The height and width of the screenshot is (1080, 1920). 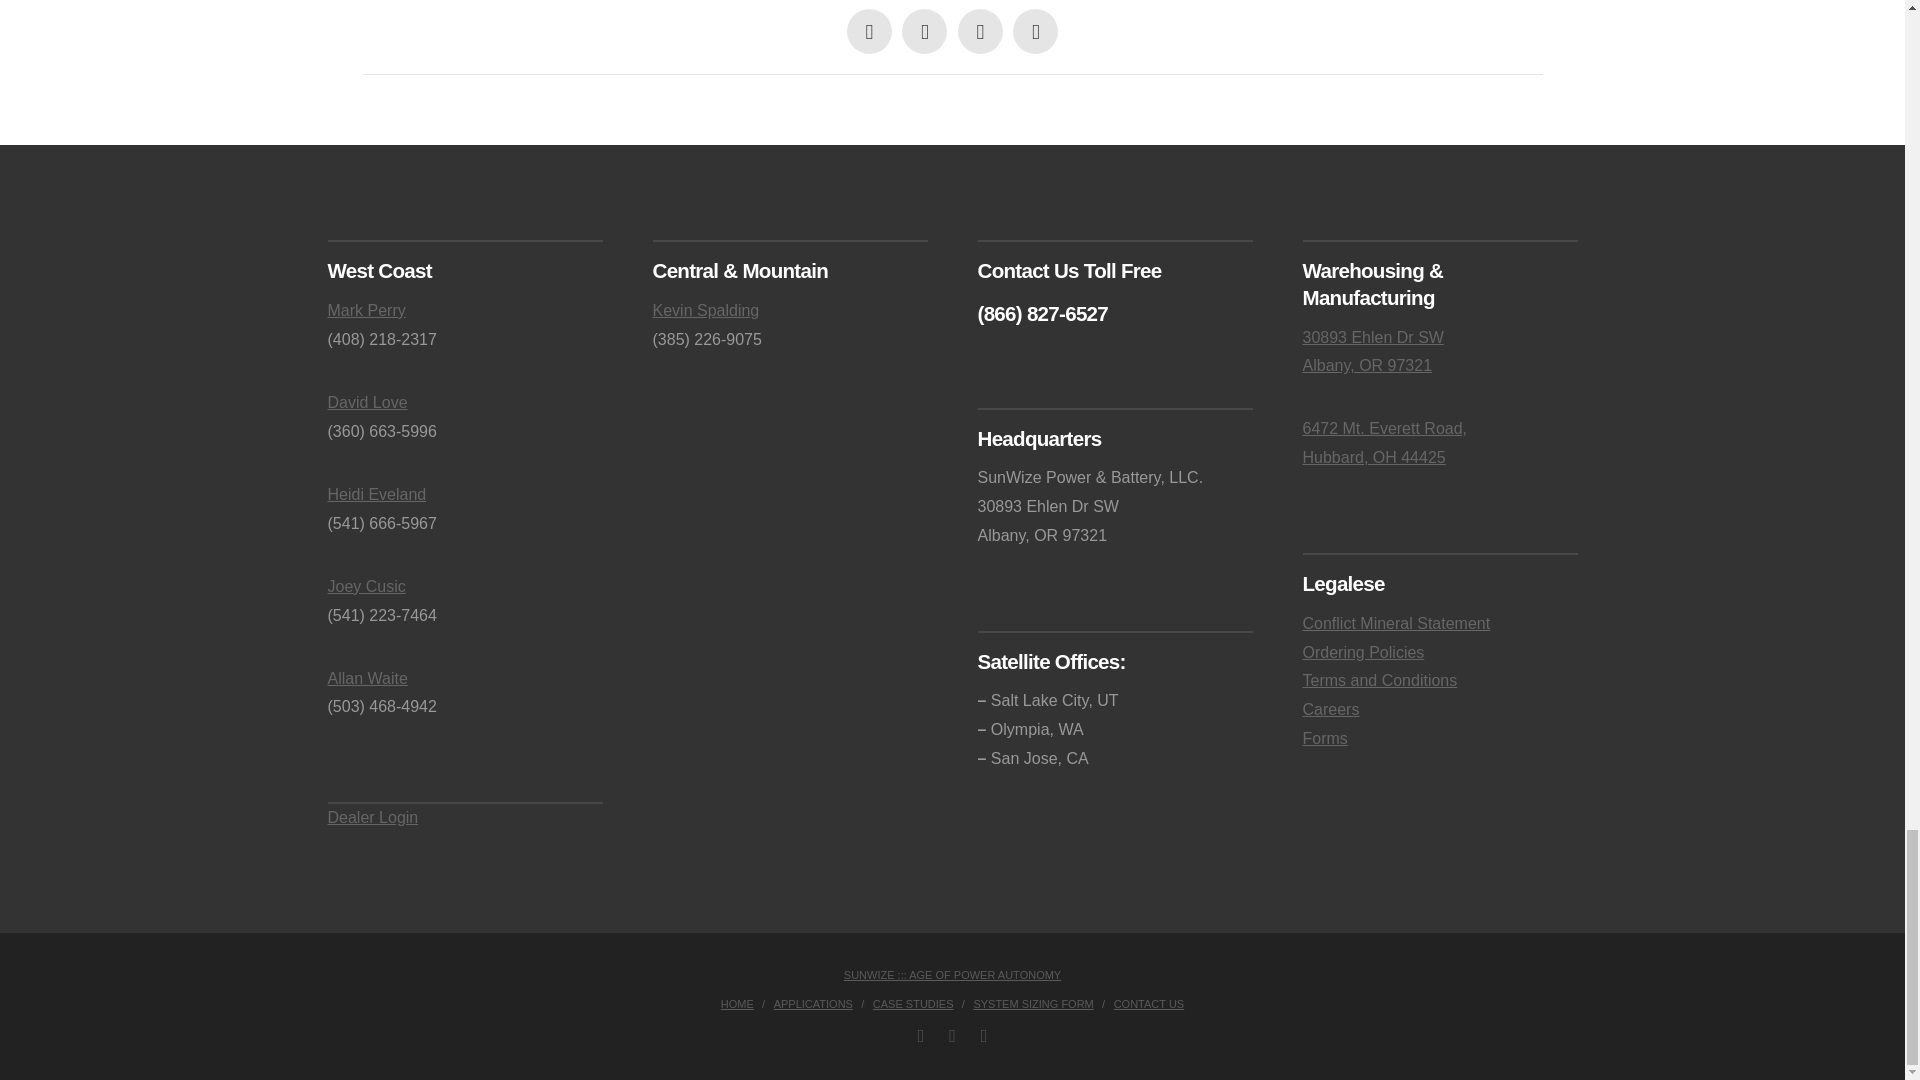 I want to click on Share on Facebook, so click(x=869, y=31).